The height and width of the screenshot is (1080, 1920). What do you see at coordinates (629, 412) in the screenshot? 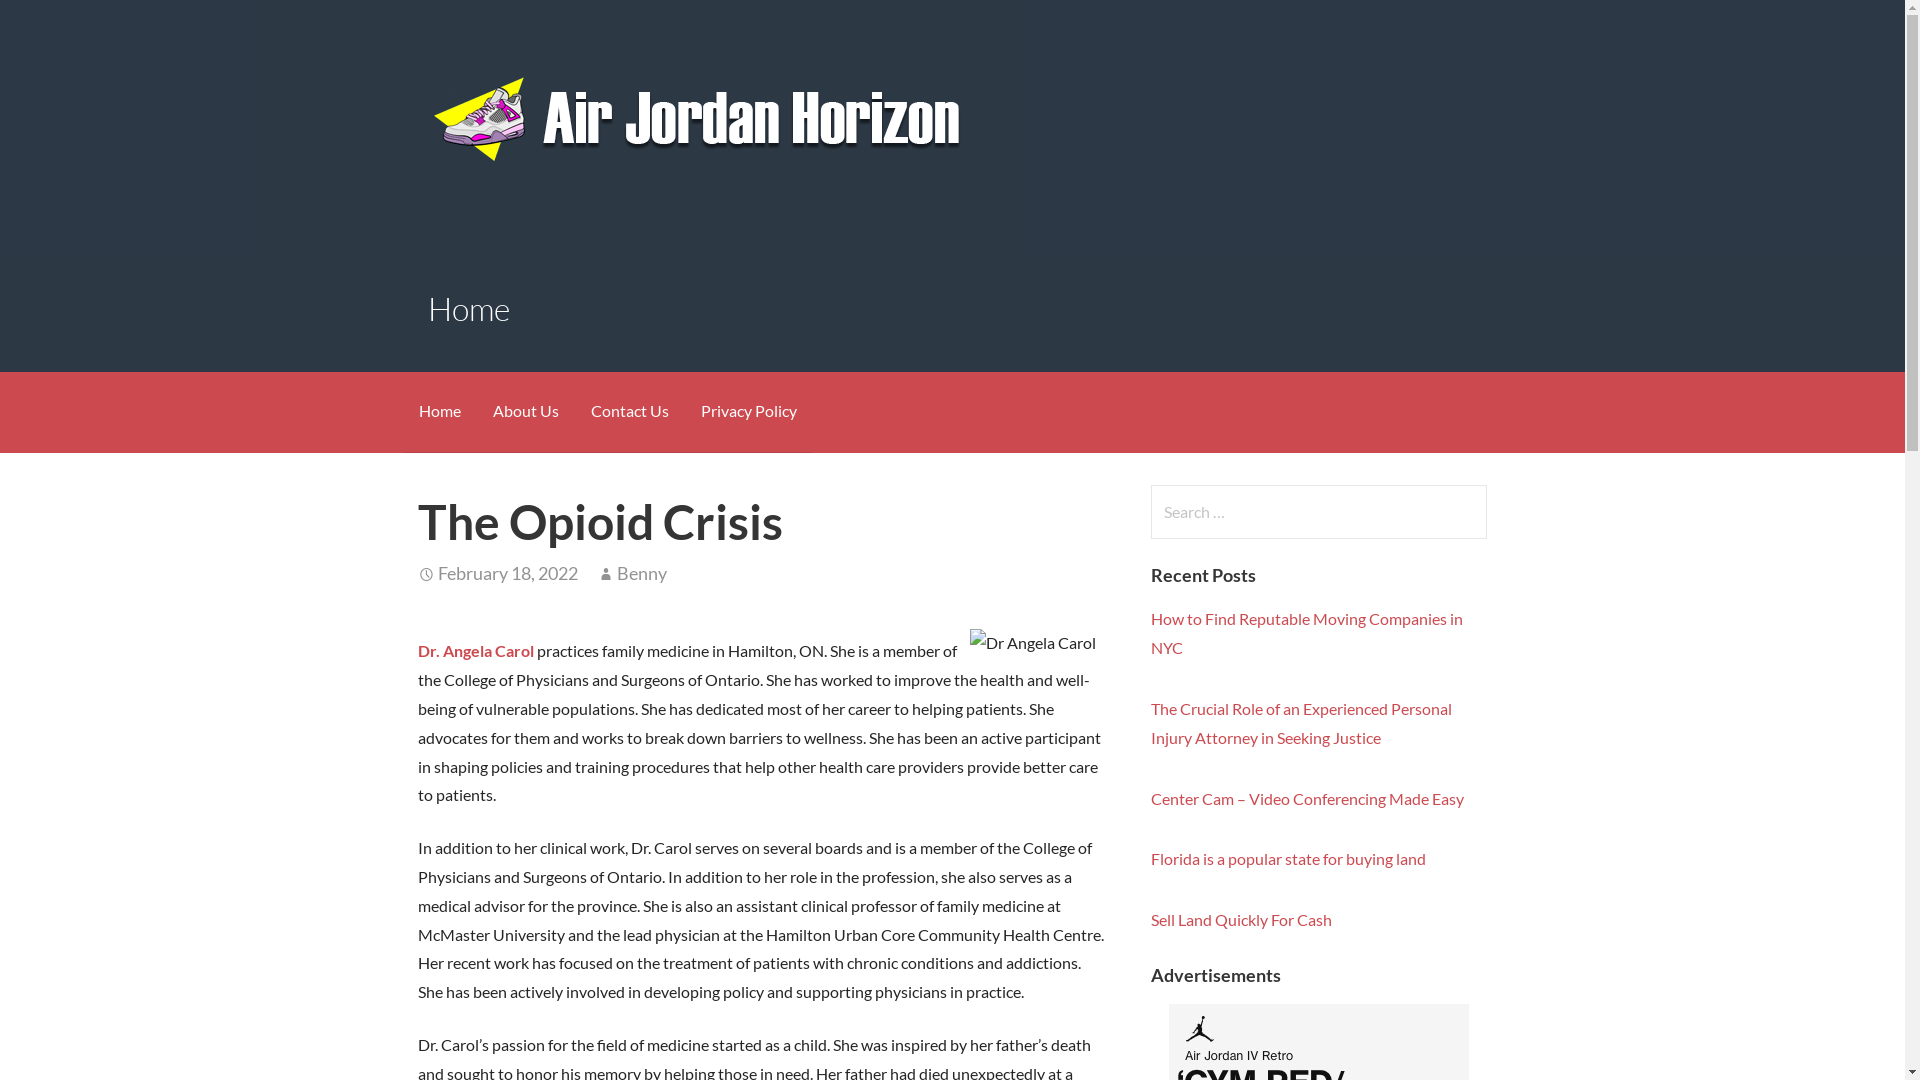
I see `Contact Us` at bounding box center [629, 412].